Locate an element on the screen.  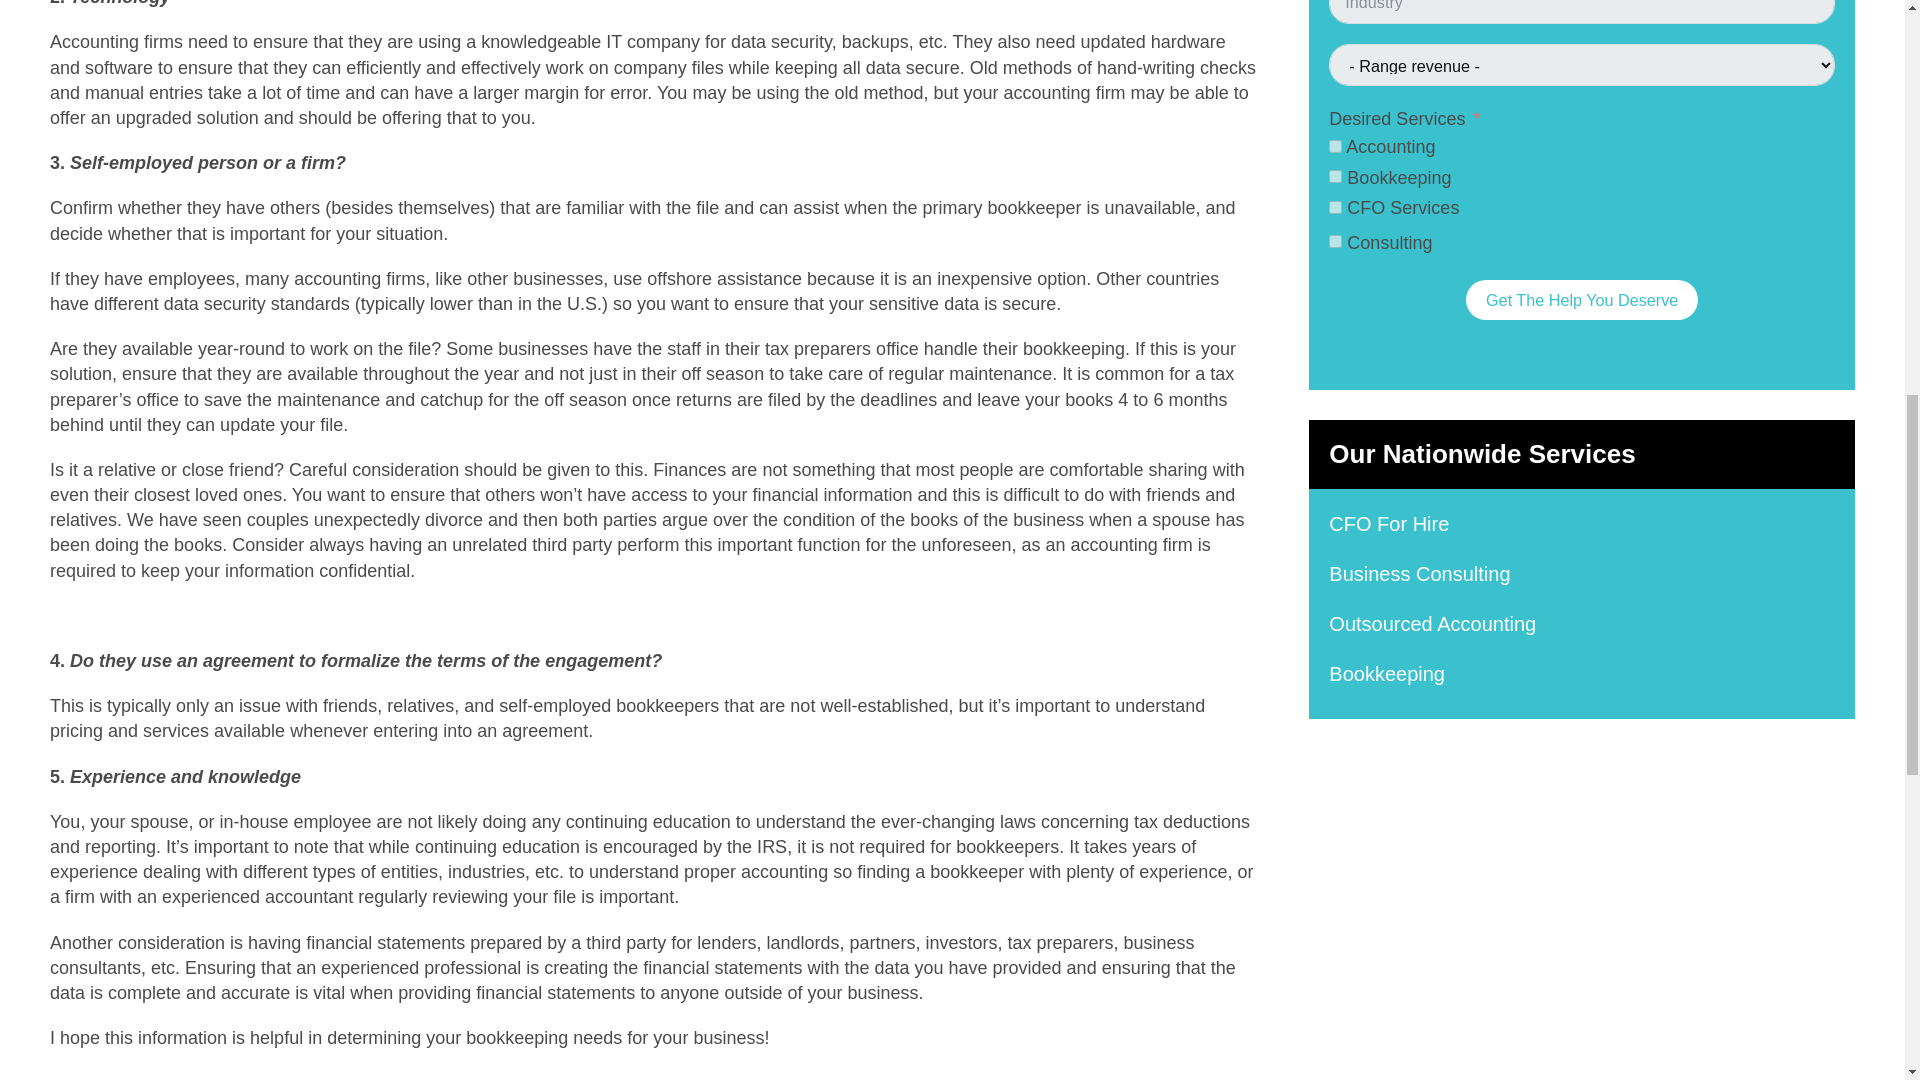
Accounting is located at coordinates (1335, 146).